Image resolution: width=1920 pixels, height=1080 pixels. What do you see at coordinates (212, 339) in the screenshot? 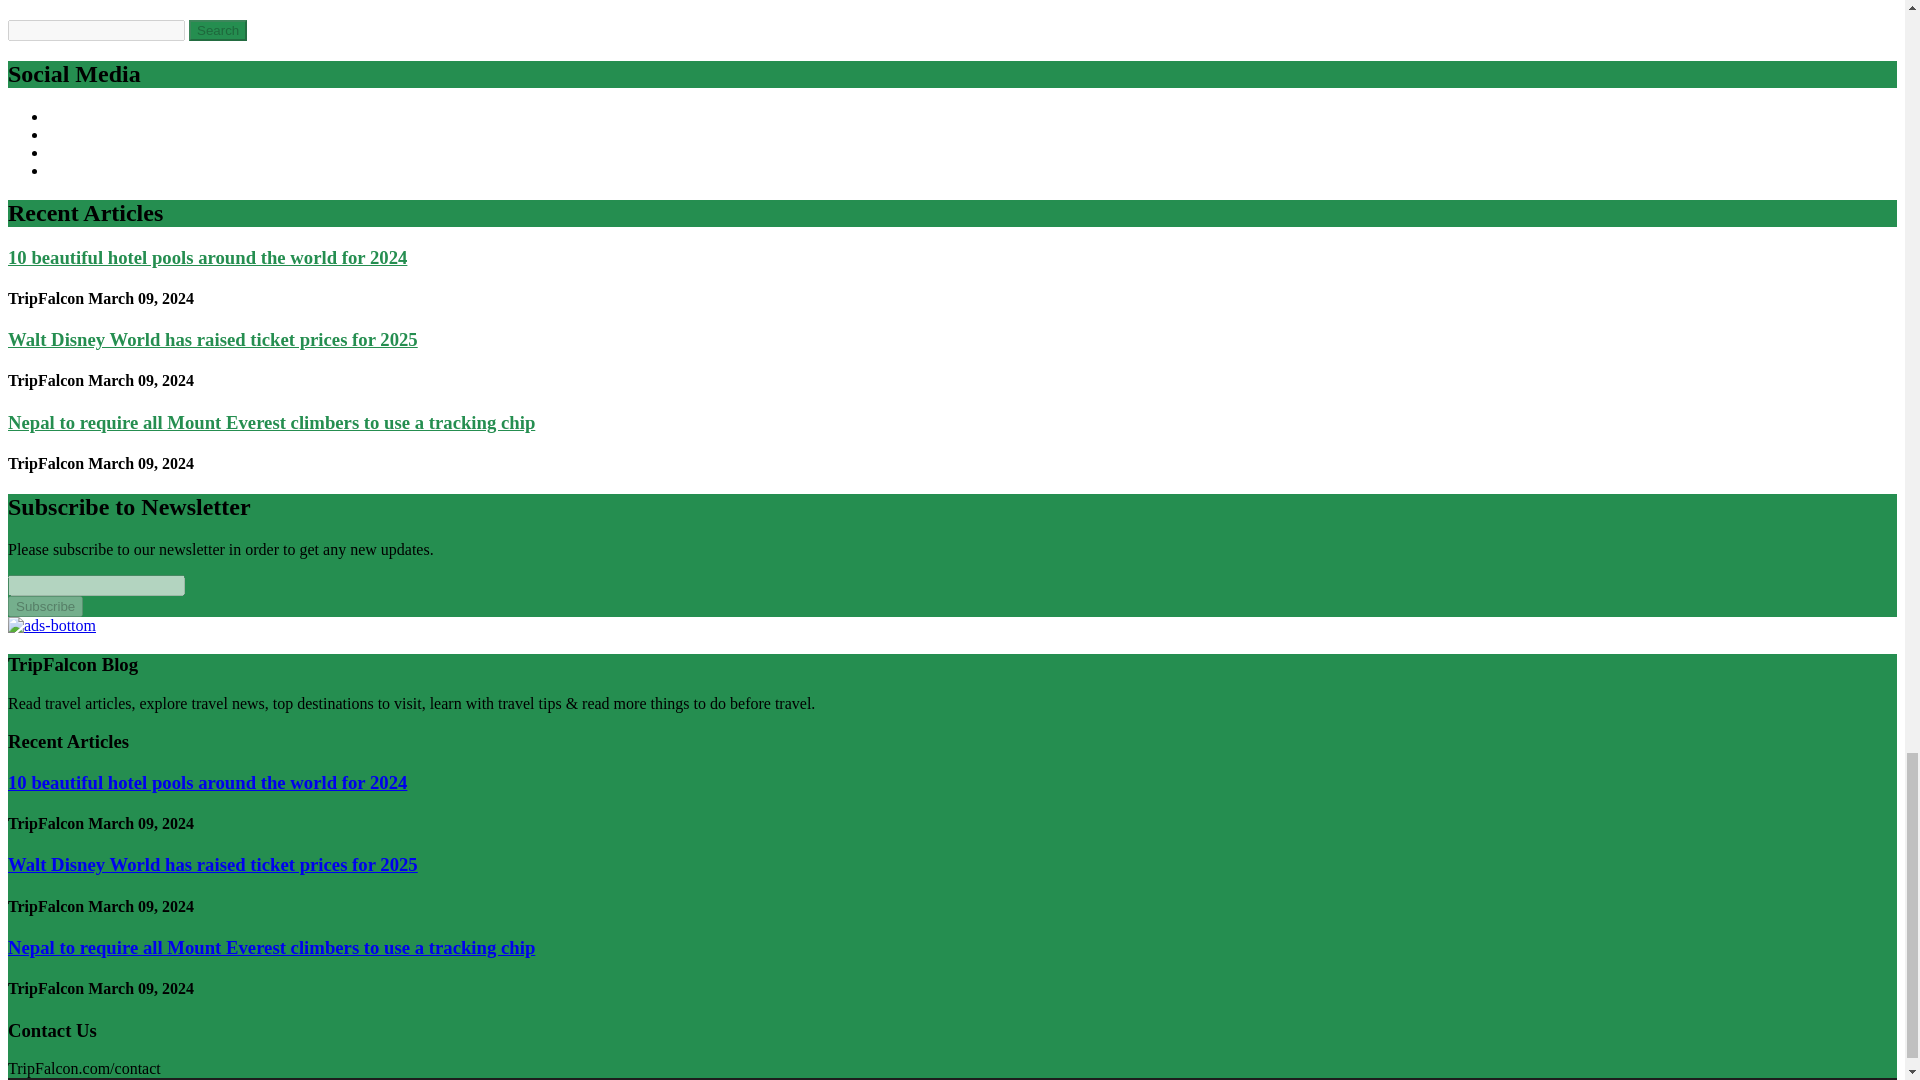
I see `Walt Disney World has raised ticket prices for 2025` at bounding box center [212, 339].